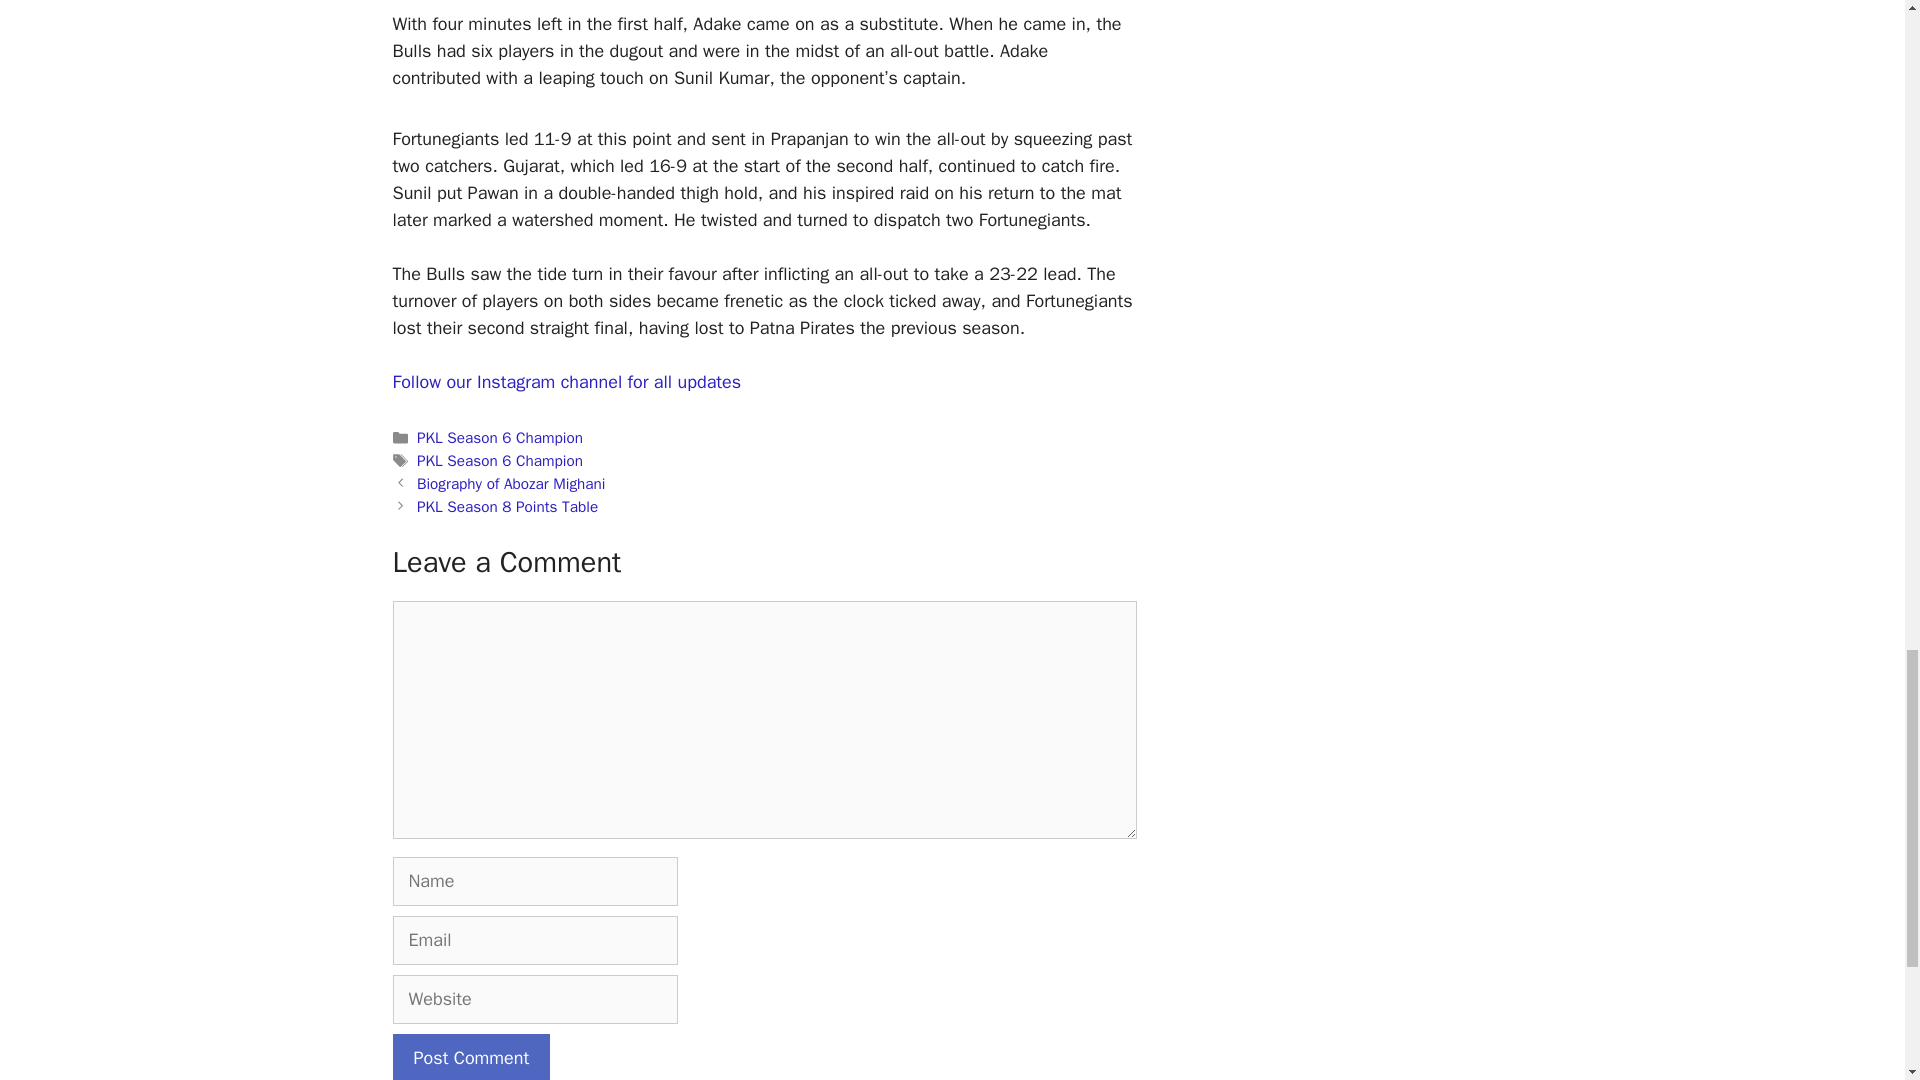 This screenshot has width=1920, height=1080. Describe the element at coordinates (566, 382) in the screenshot. I see `Follow our Instagram channel for all updates` at that location.